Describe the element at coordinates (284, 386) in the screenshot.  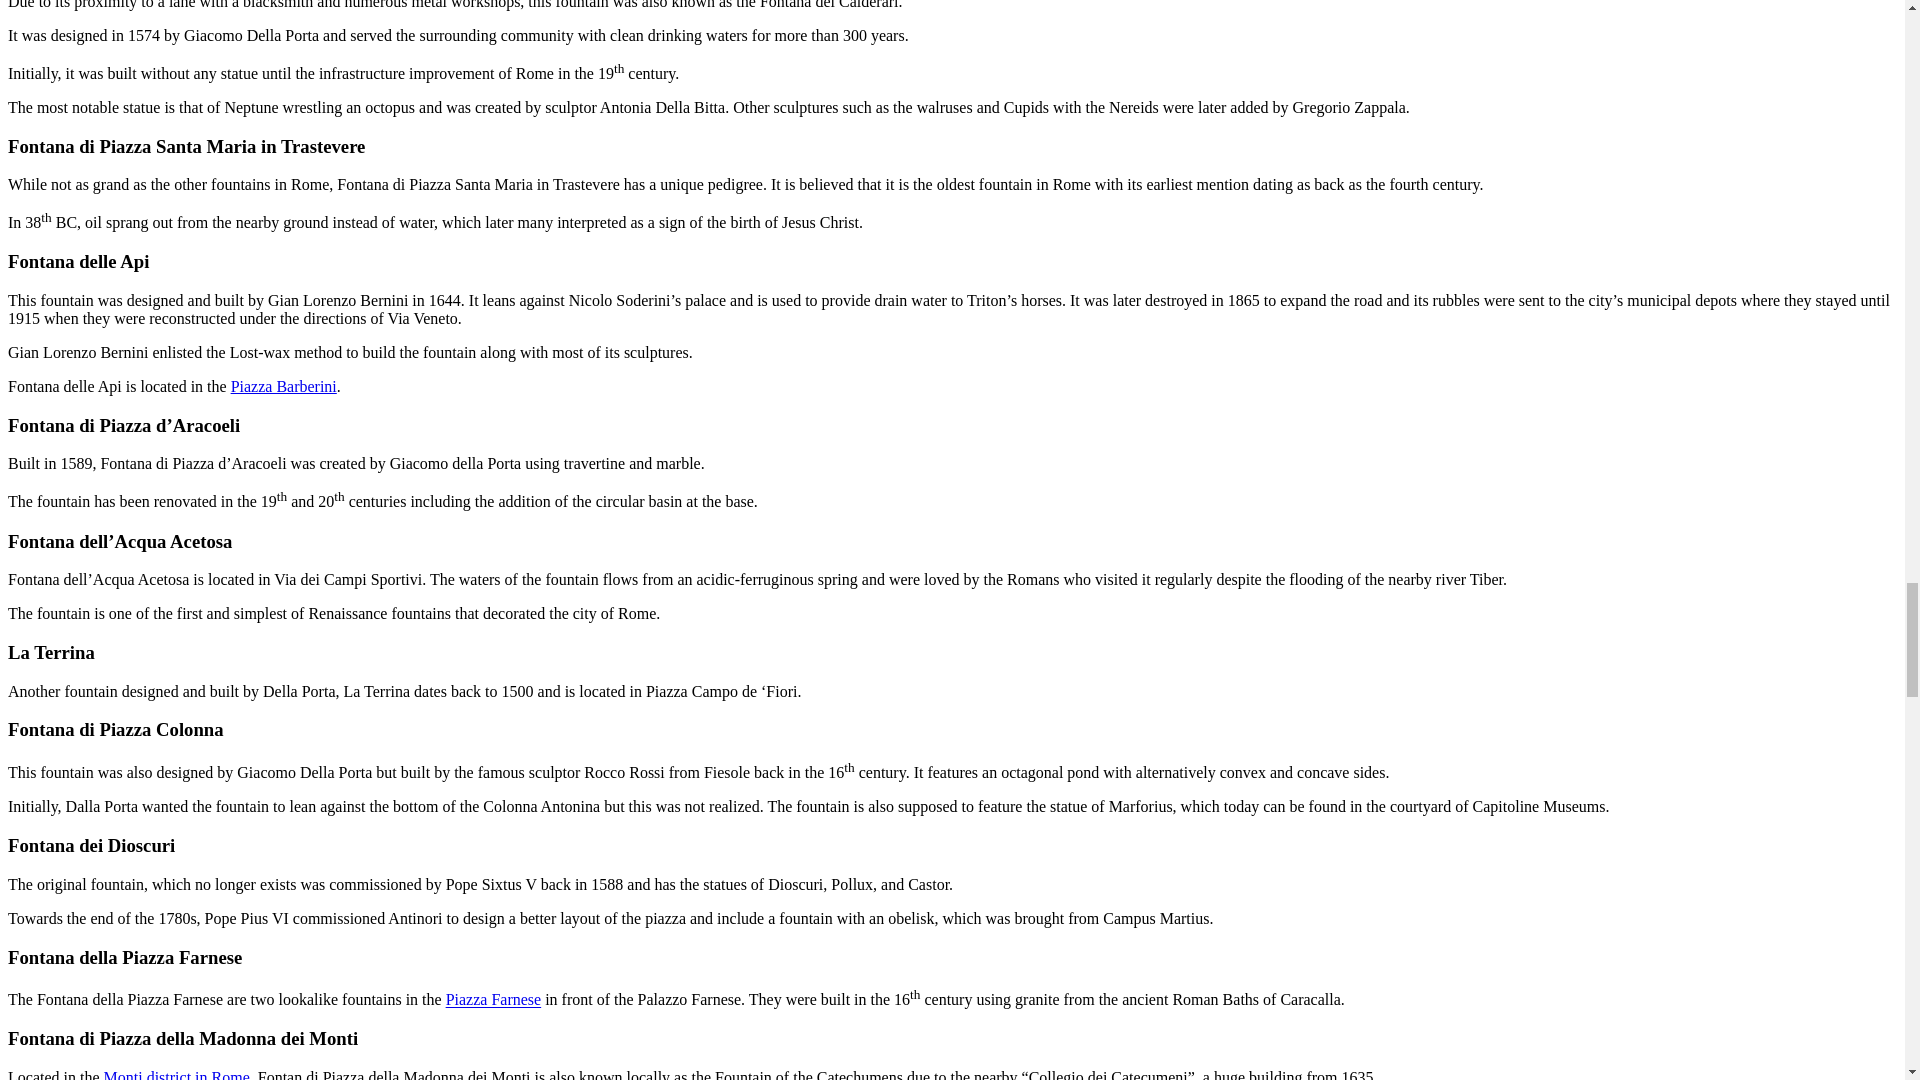
I see `Piazza Barberini` at that location.